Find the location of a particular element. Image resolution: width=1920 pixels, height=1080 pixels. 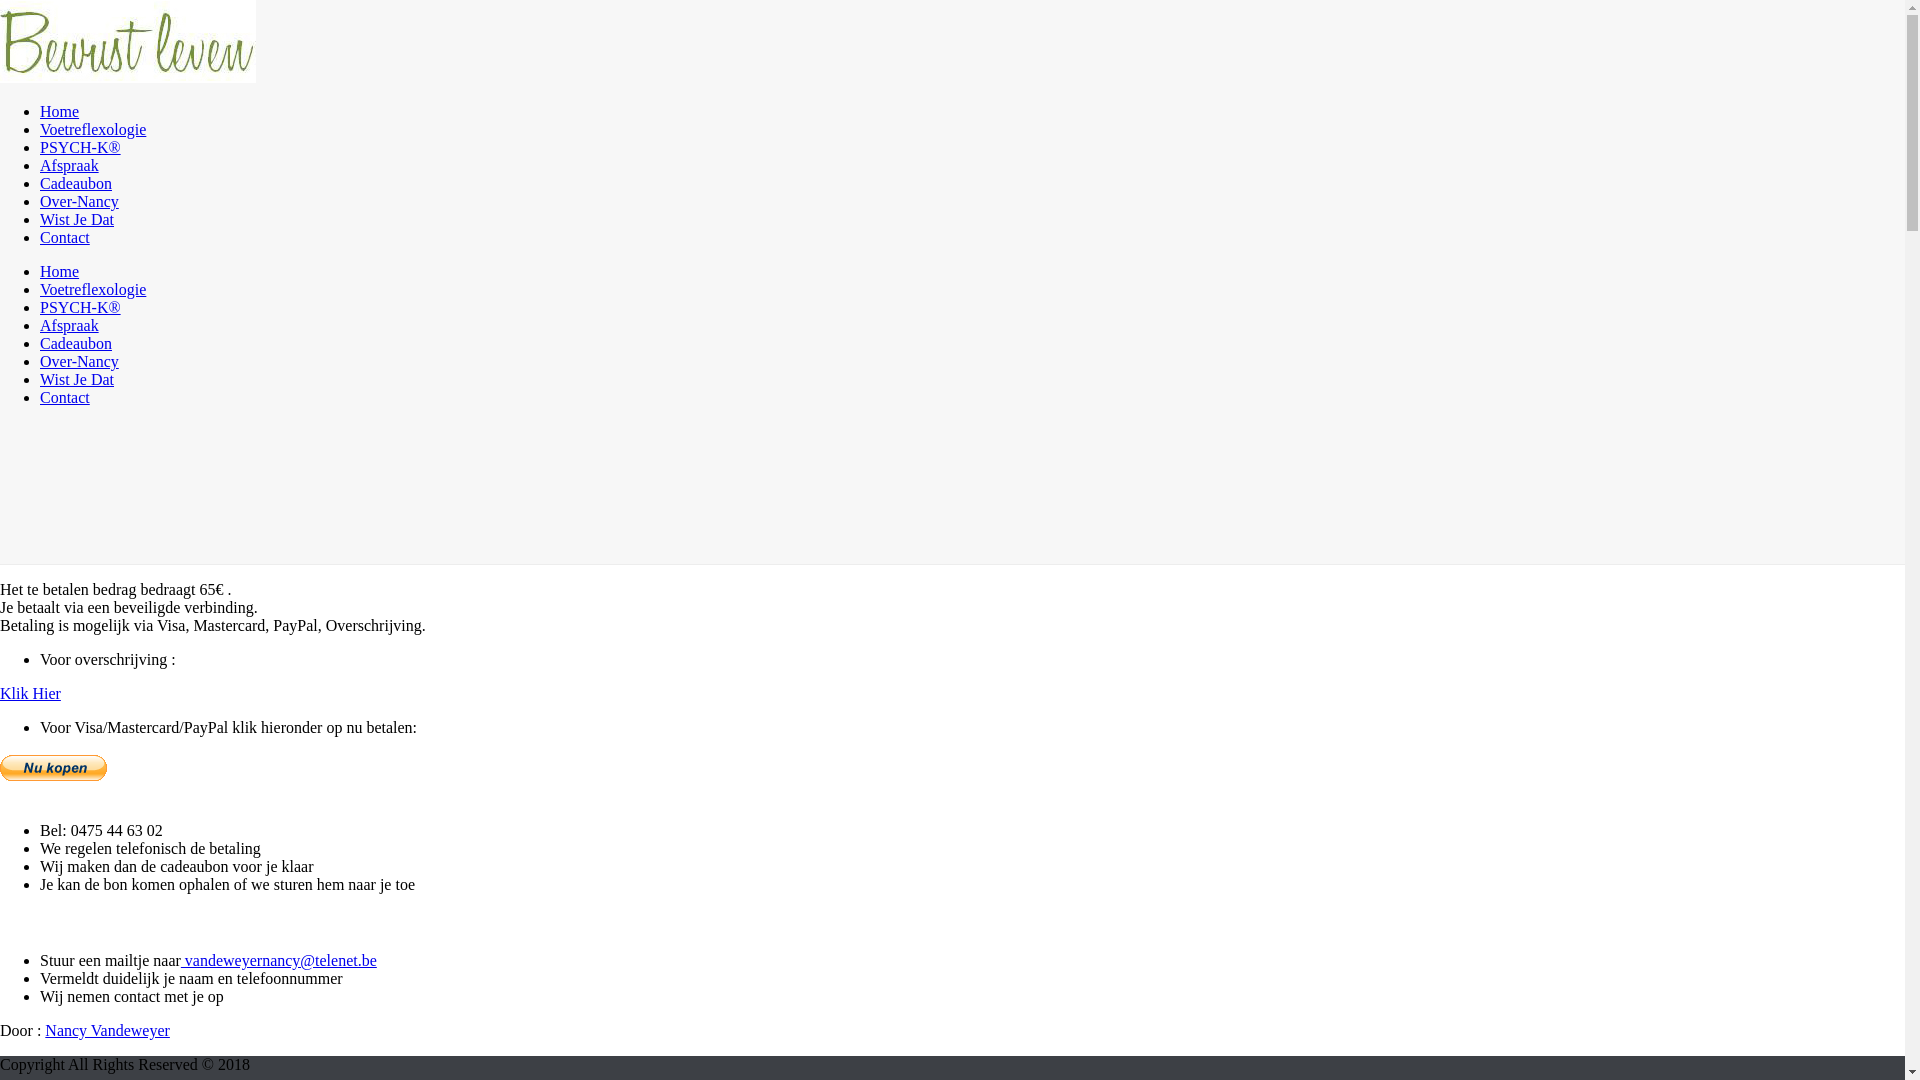

Cadeaubon is located at coordinates (76, 344).